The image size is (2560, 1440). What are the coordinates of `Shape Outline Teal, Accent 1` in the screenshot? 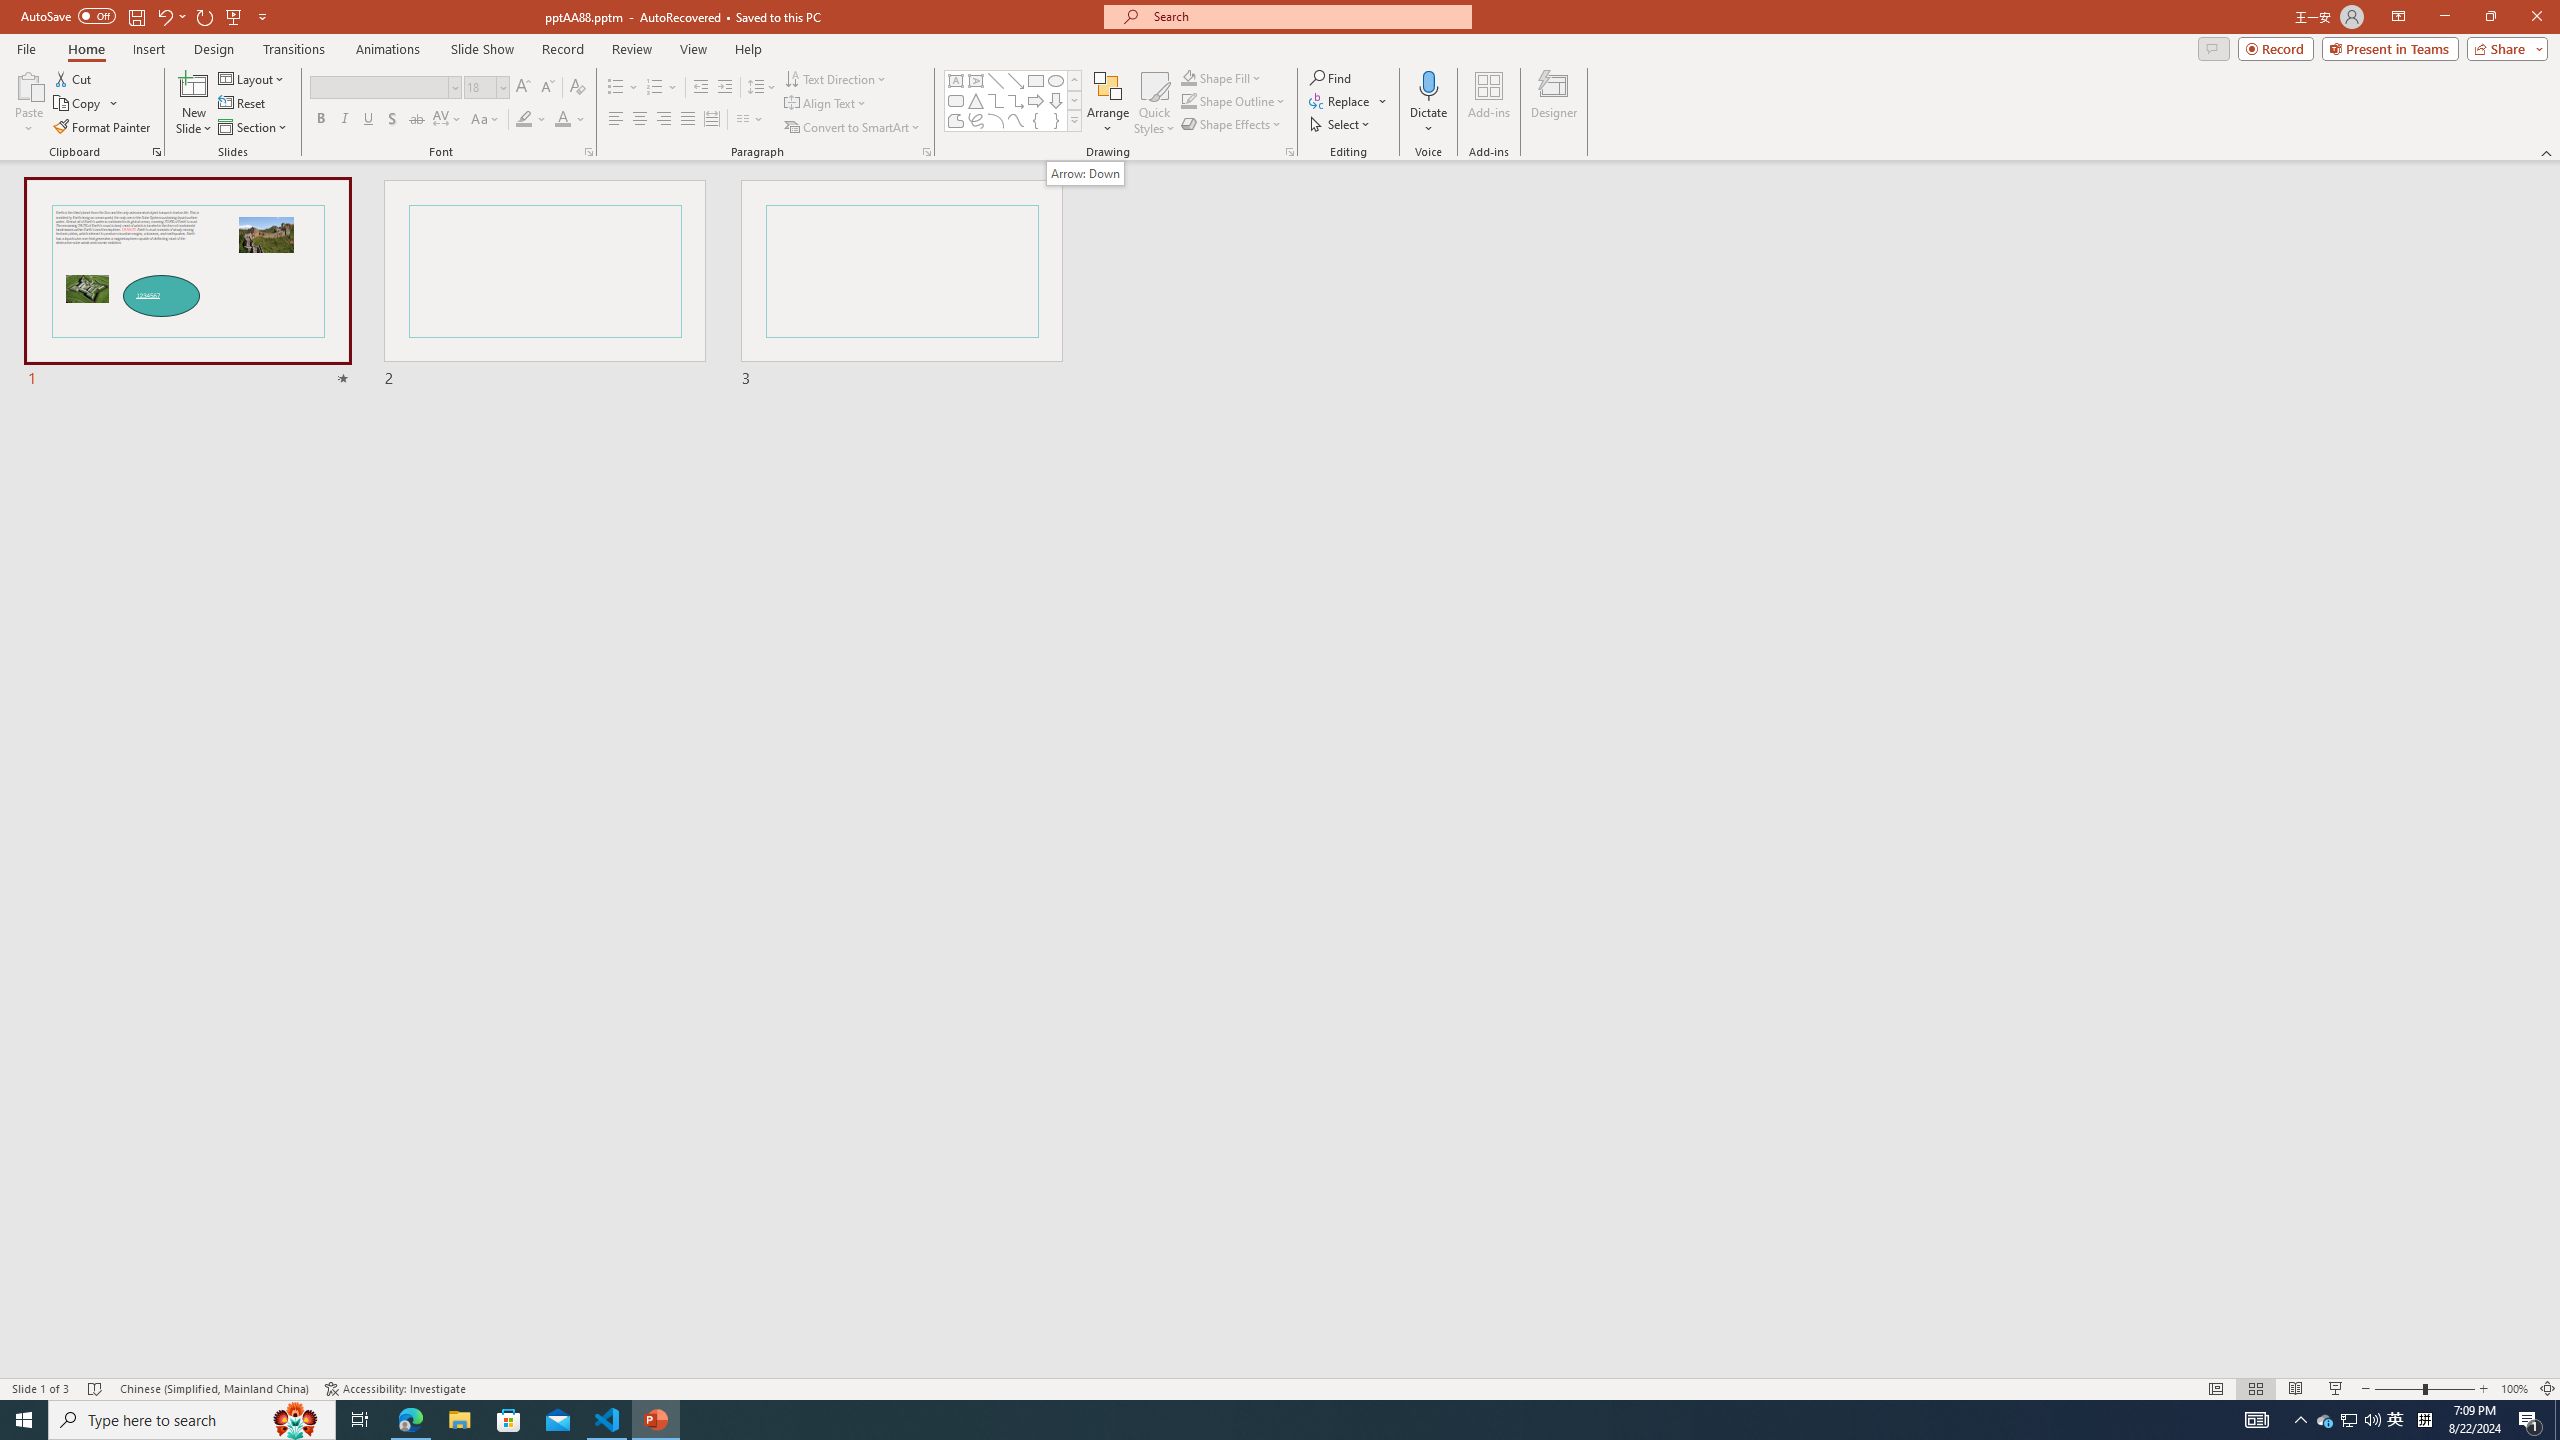 It's located at (1188, 100).